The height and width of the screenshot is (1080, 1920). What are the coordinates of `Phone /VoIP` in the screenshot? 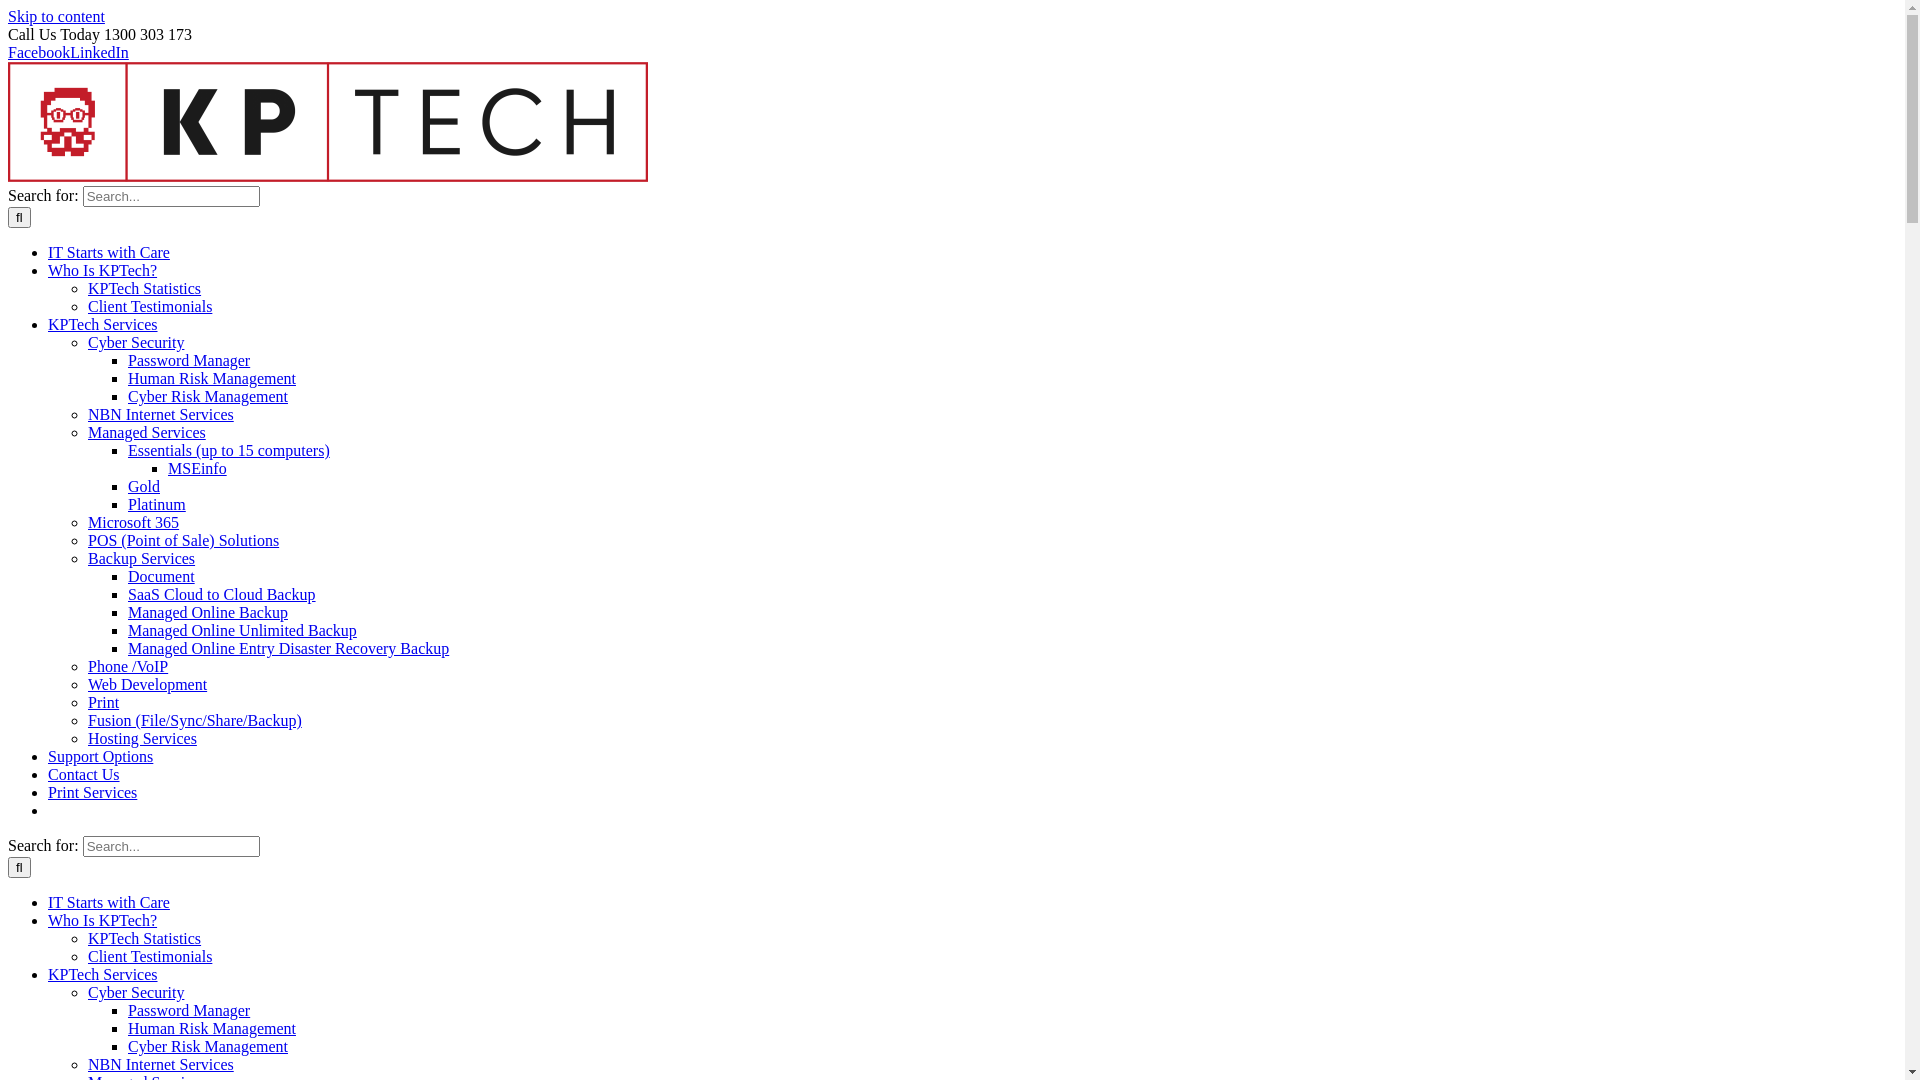 It's located at (128, 666).